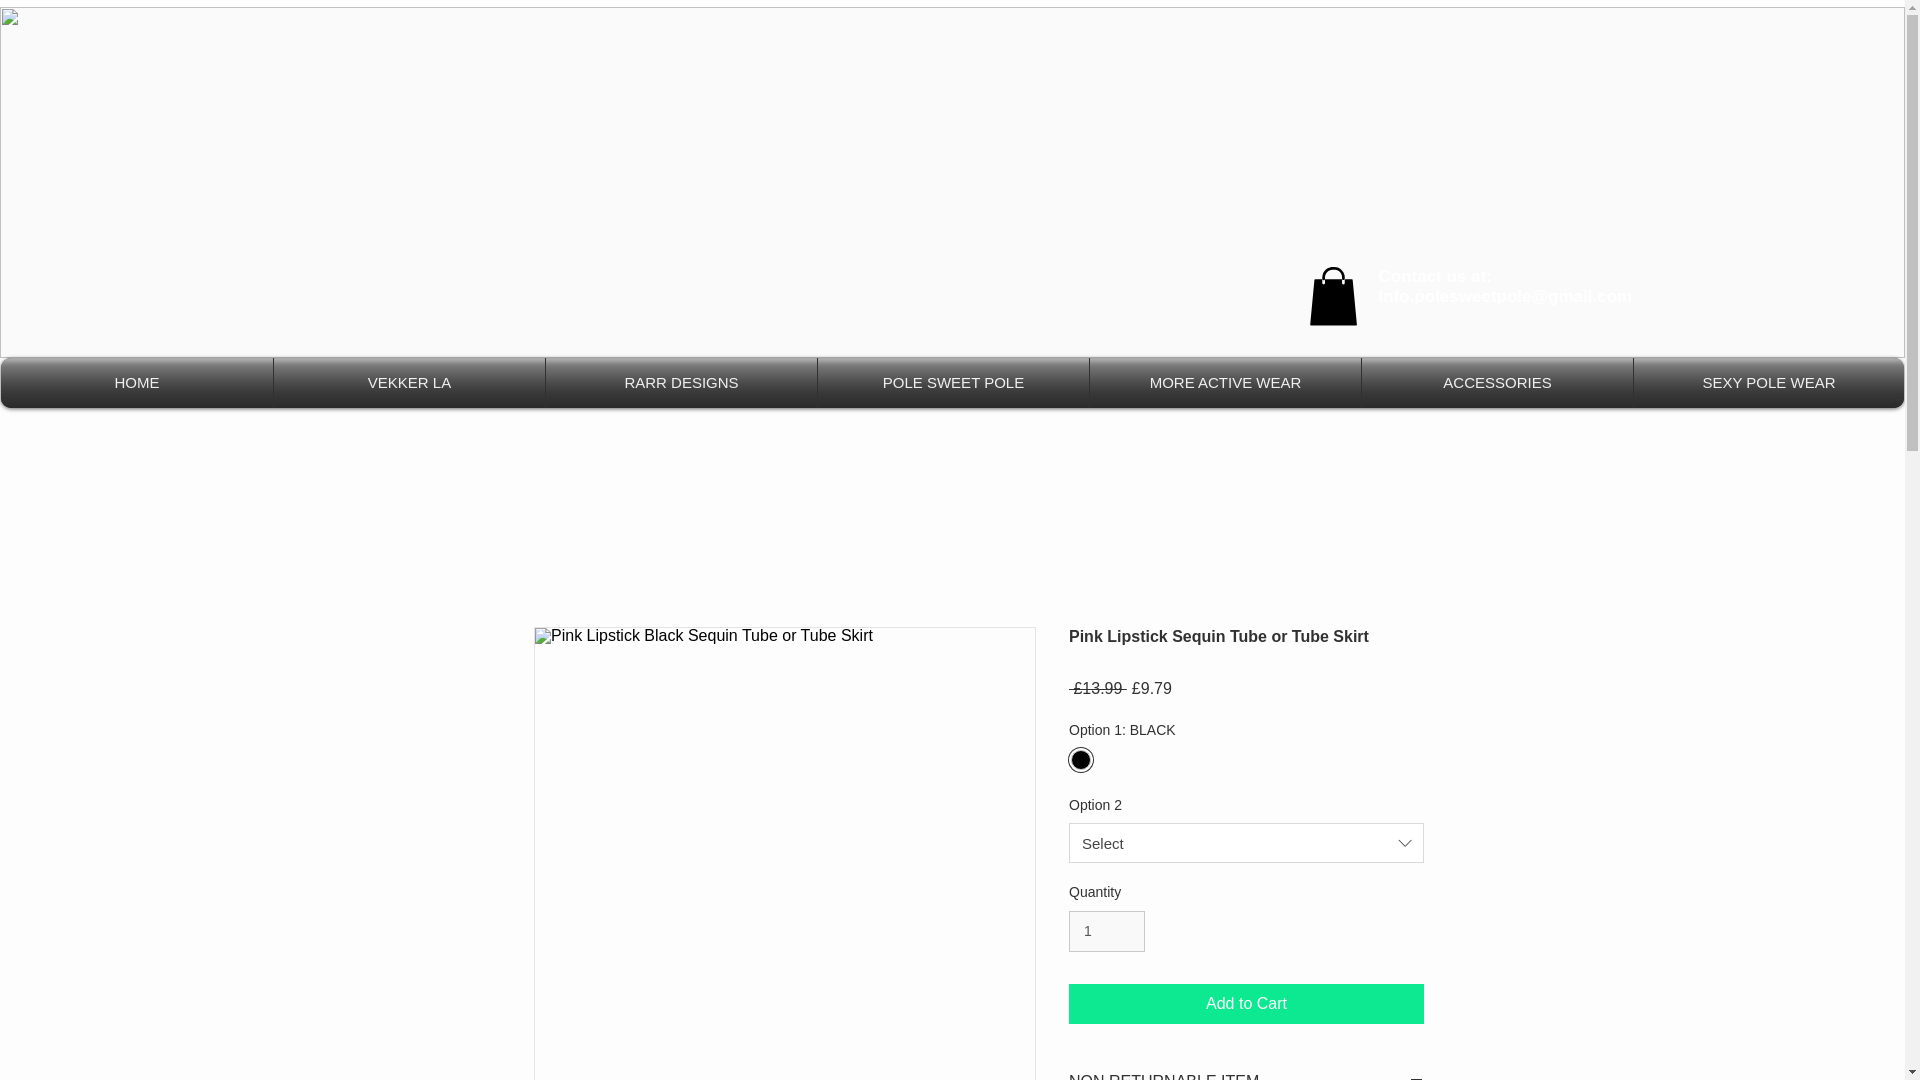  I want to click on 1, so click(1106, 931).